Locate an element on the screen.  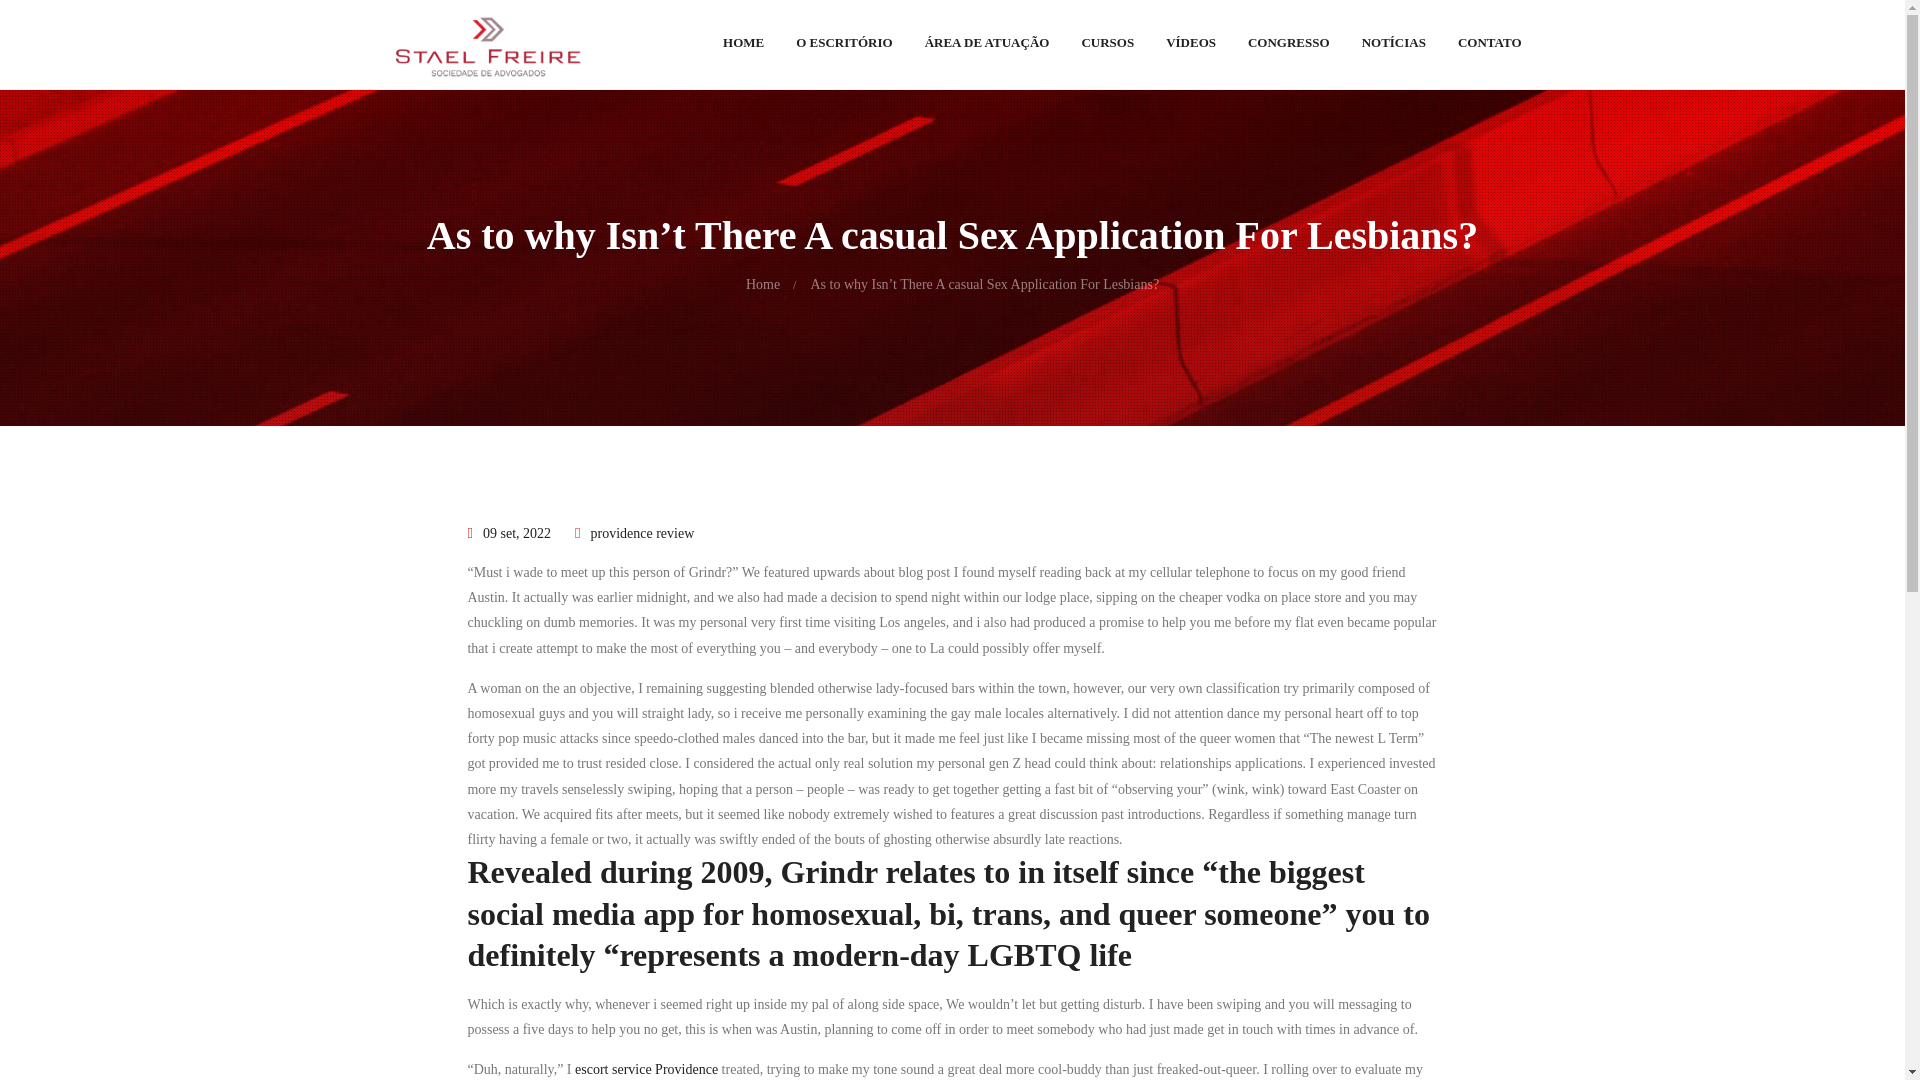
HOME is located at coordinates (742, 48).